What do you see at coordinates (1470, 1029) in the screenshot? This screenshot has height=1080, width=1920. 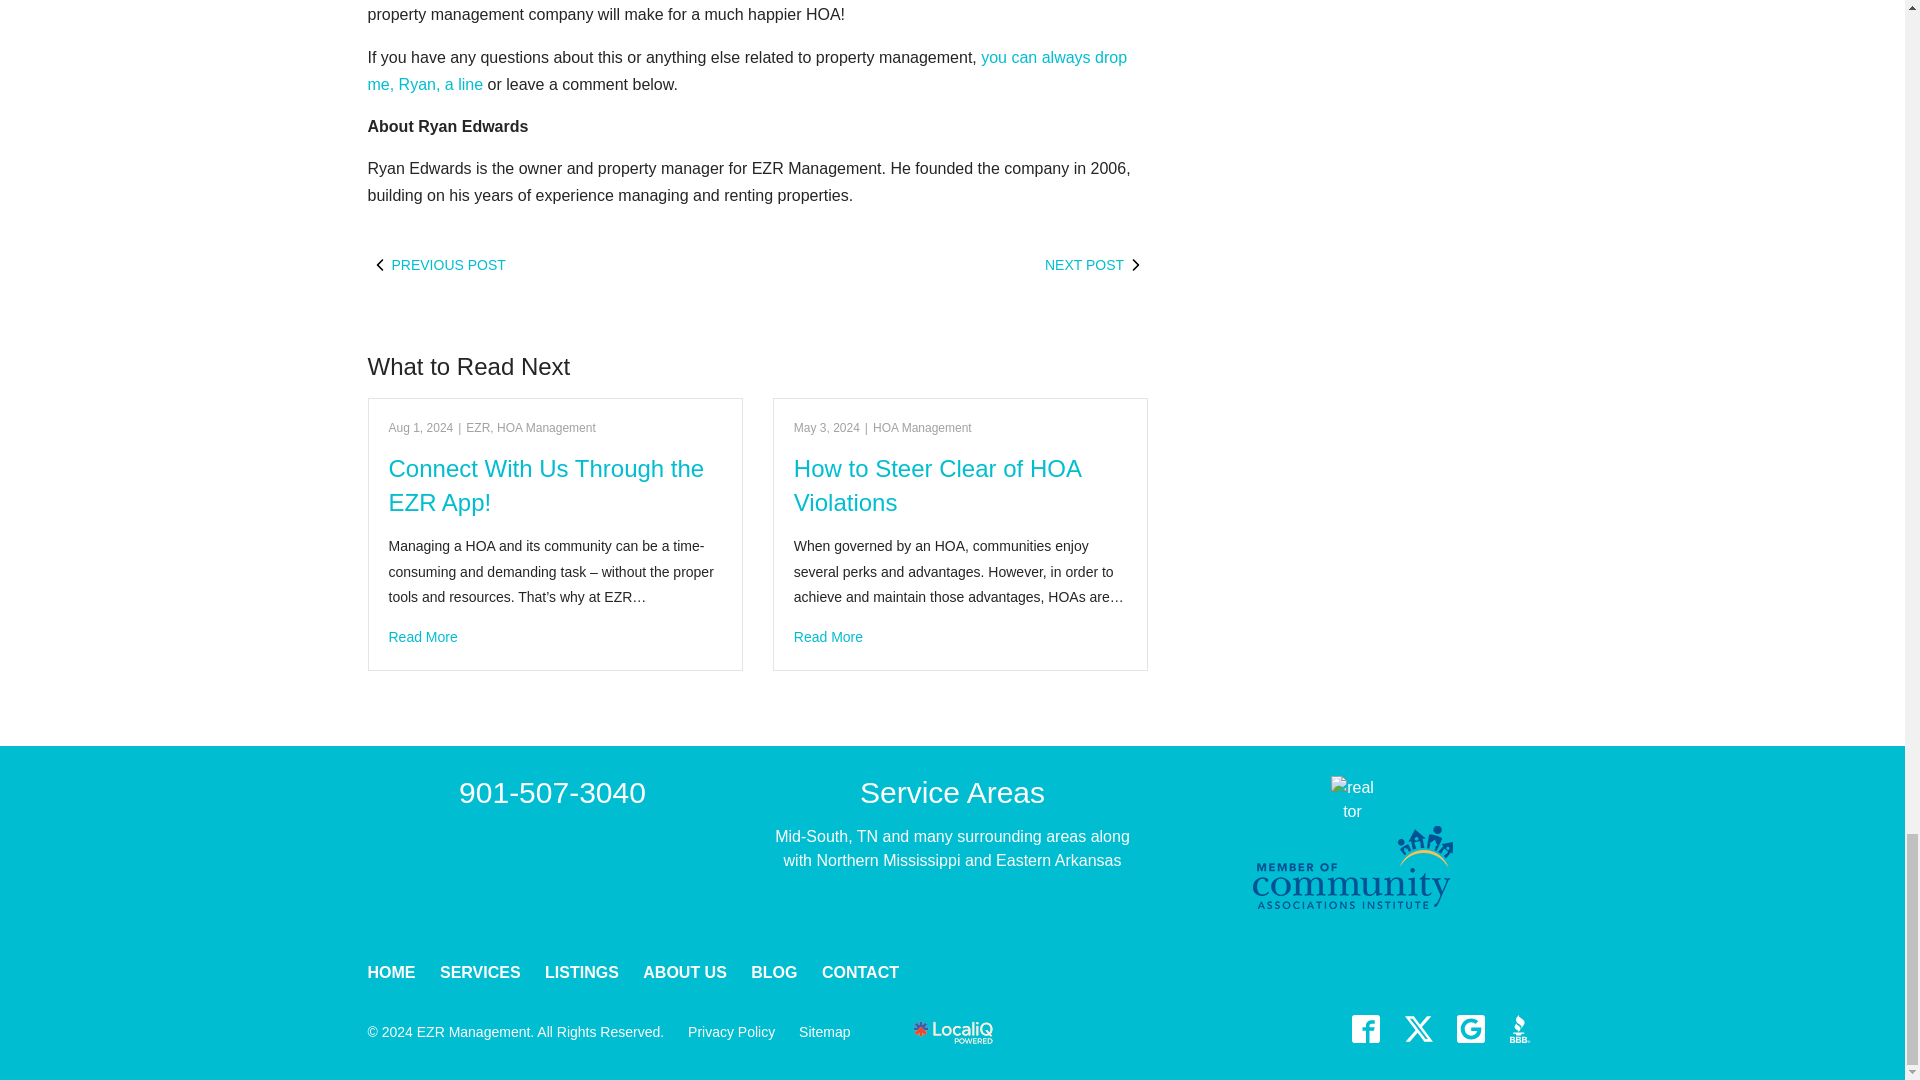 I see `google` at bounding box center [1470, 1029].